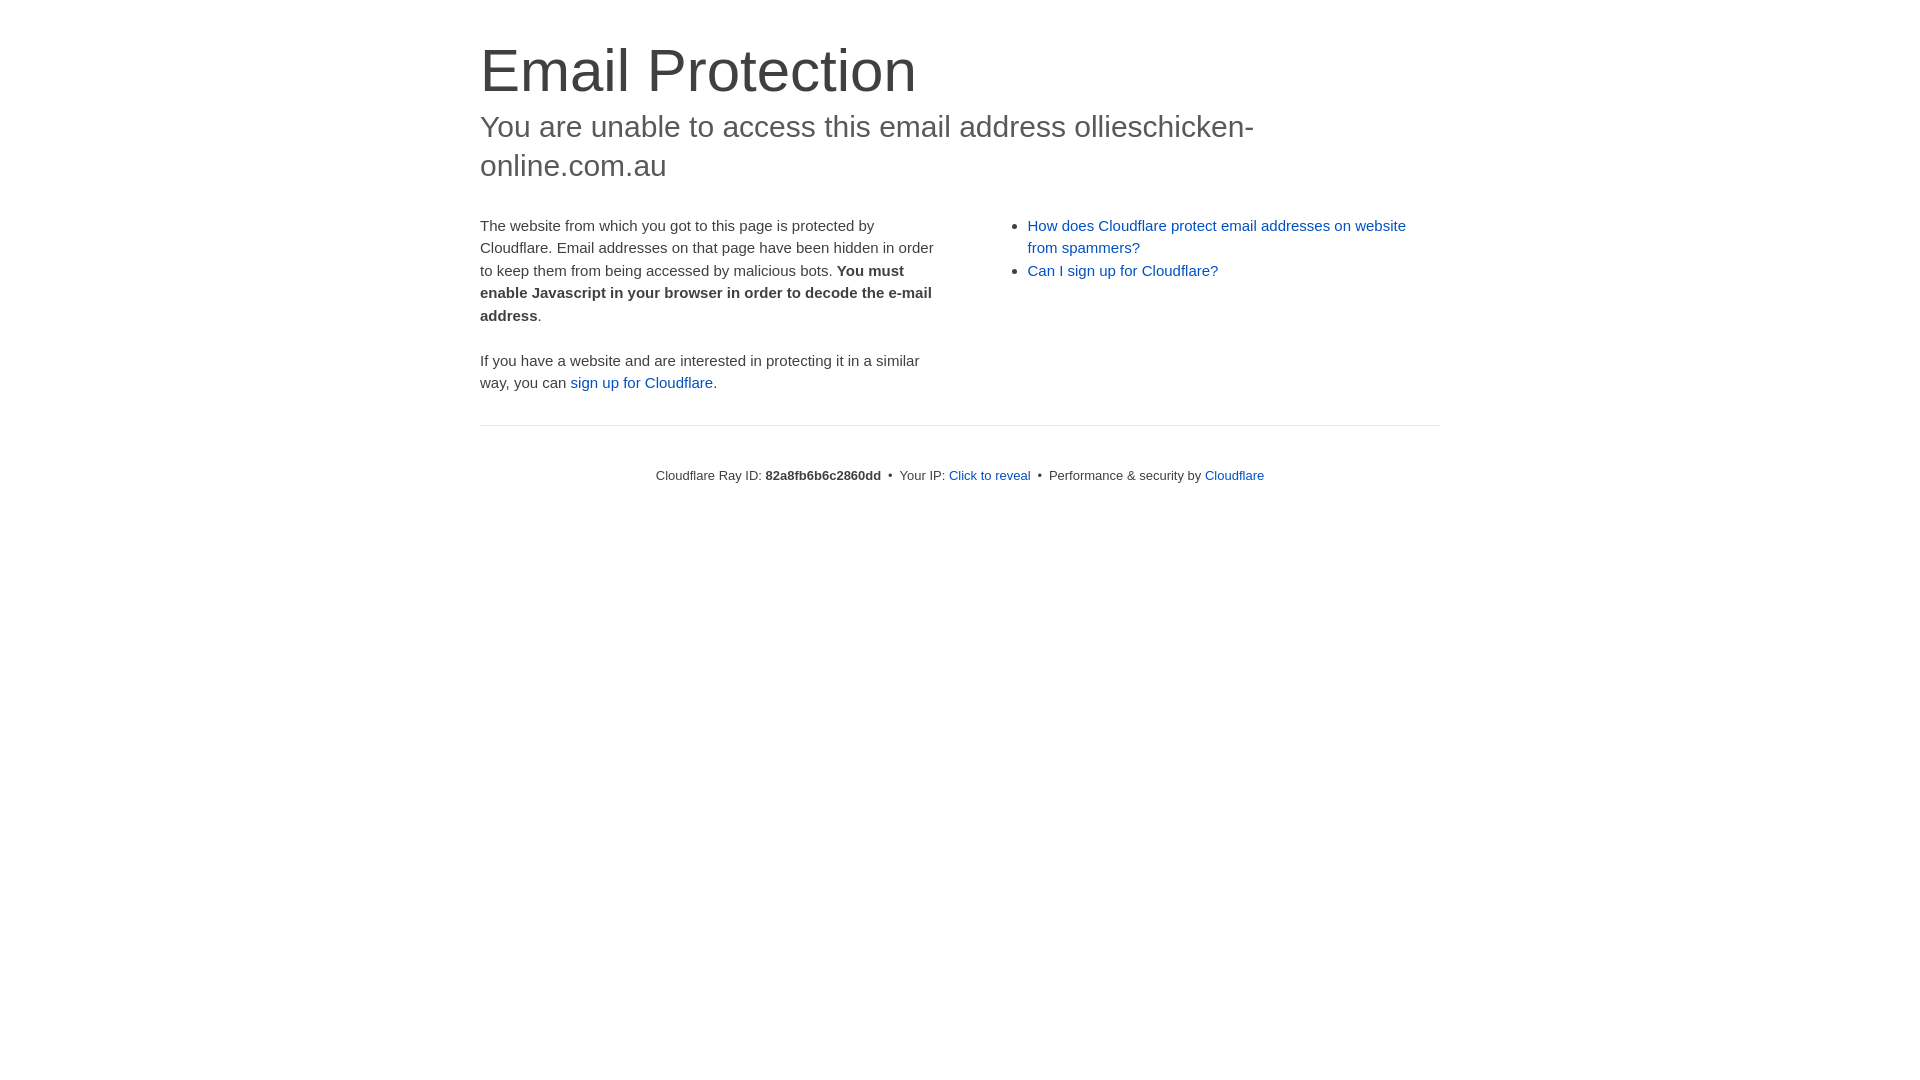 The image size is (1920, 1080). I want to click on Can I sign up for Cloudflare?, so click(1124, 270).